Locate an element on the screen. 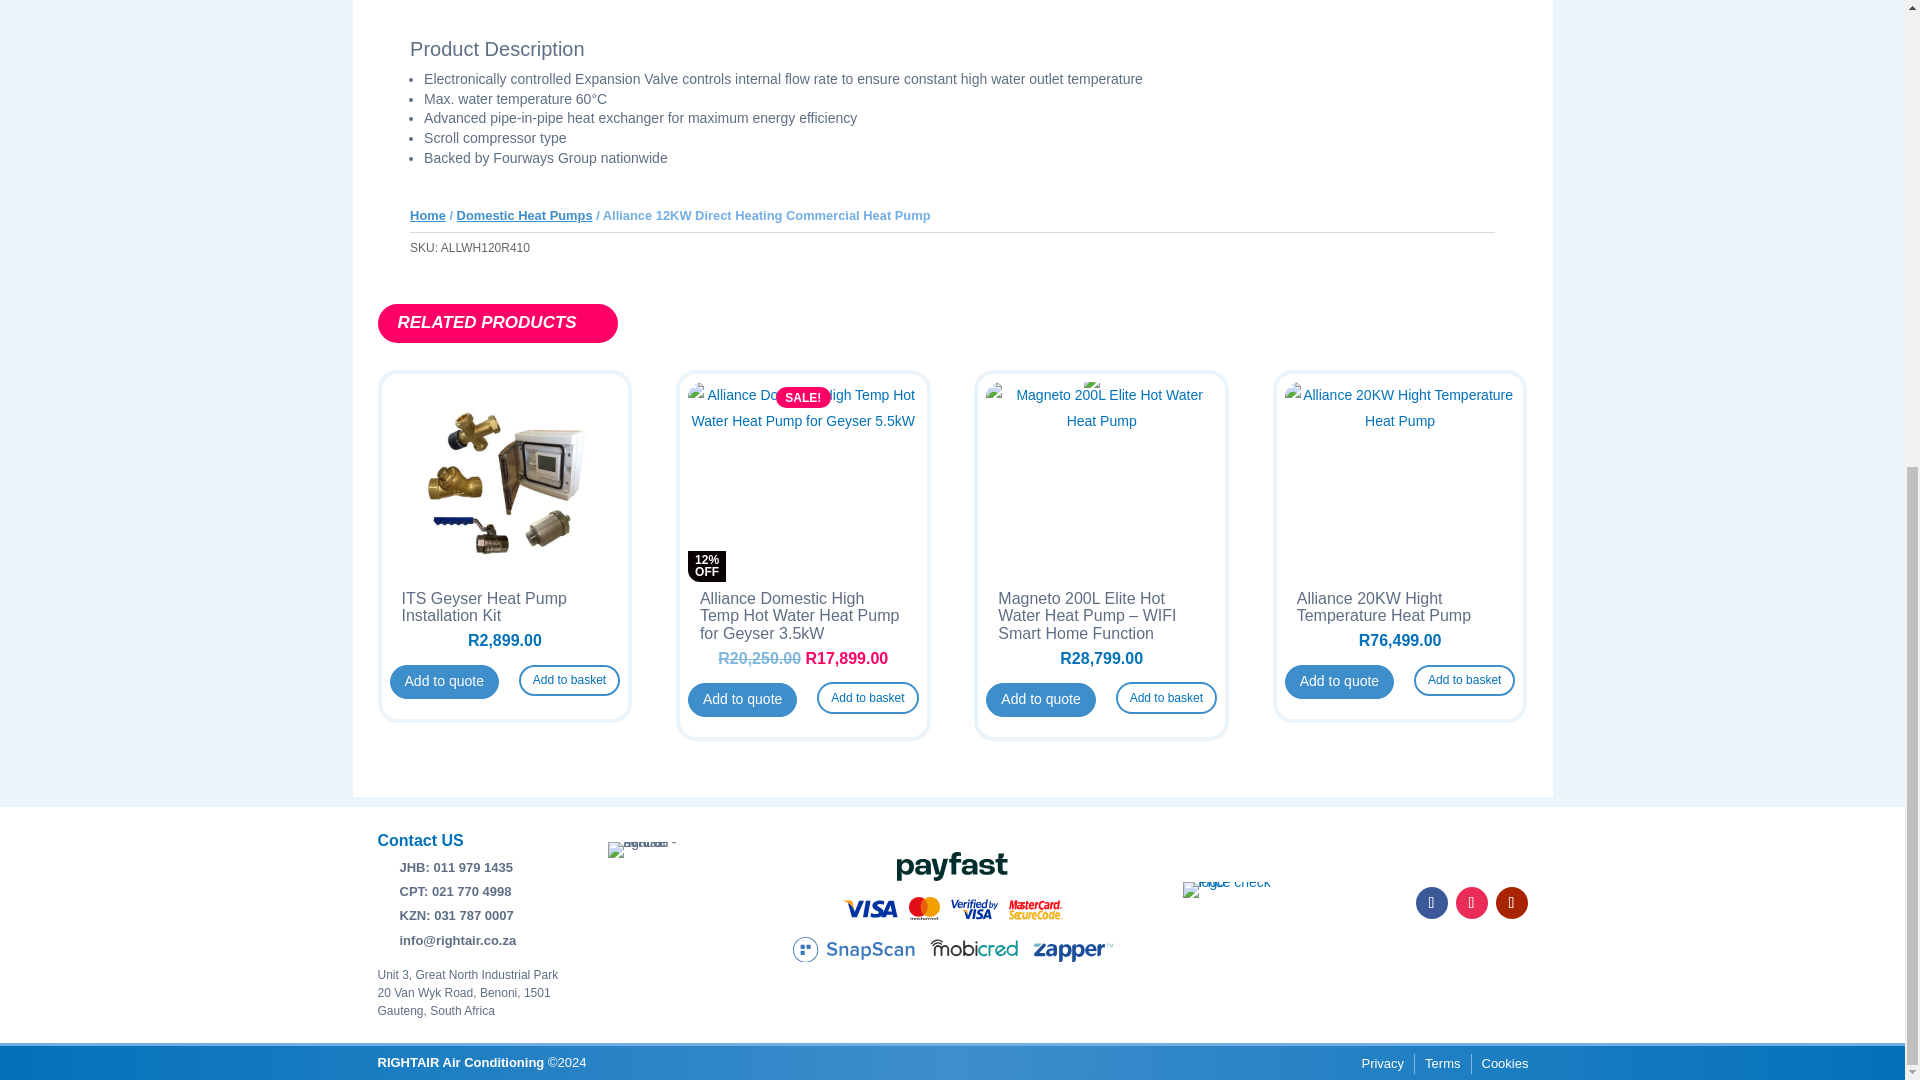  RightAir-Service is located at coordinates (653, 850).